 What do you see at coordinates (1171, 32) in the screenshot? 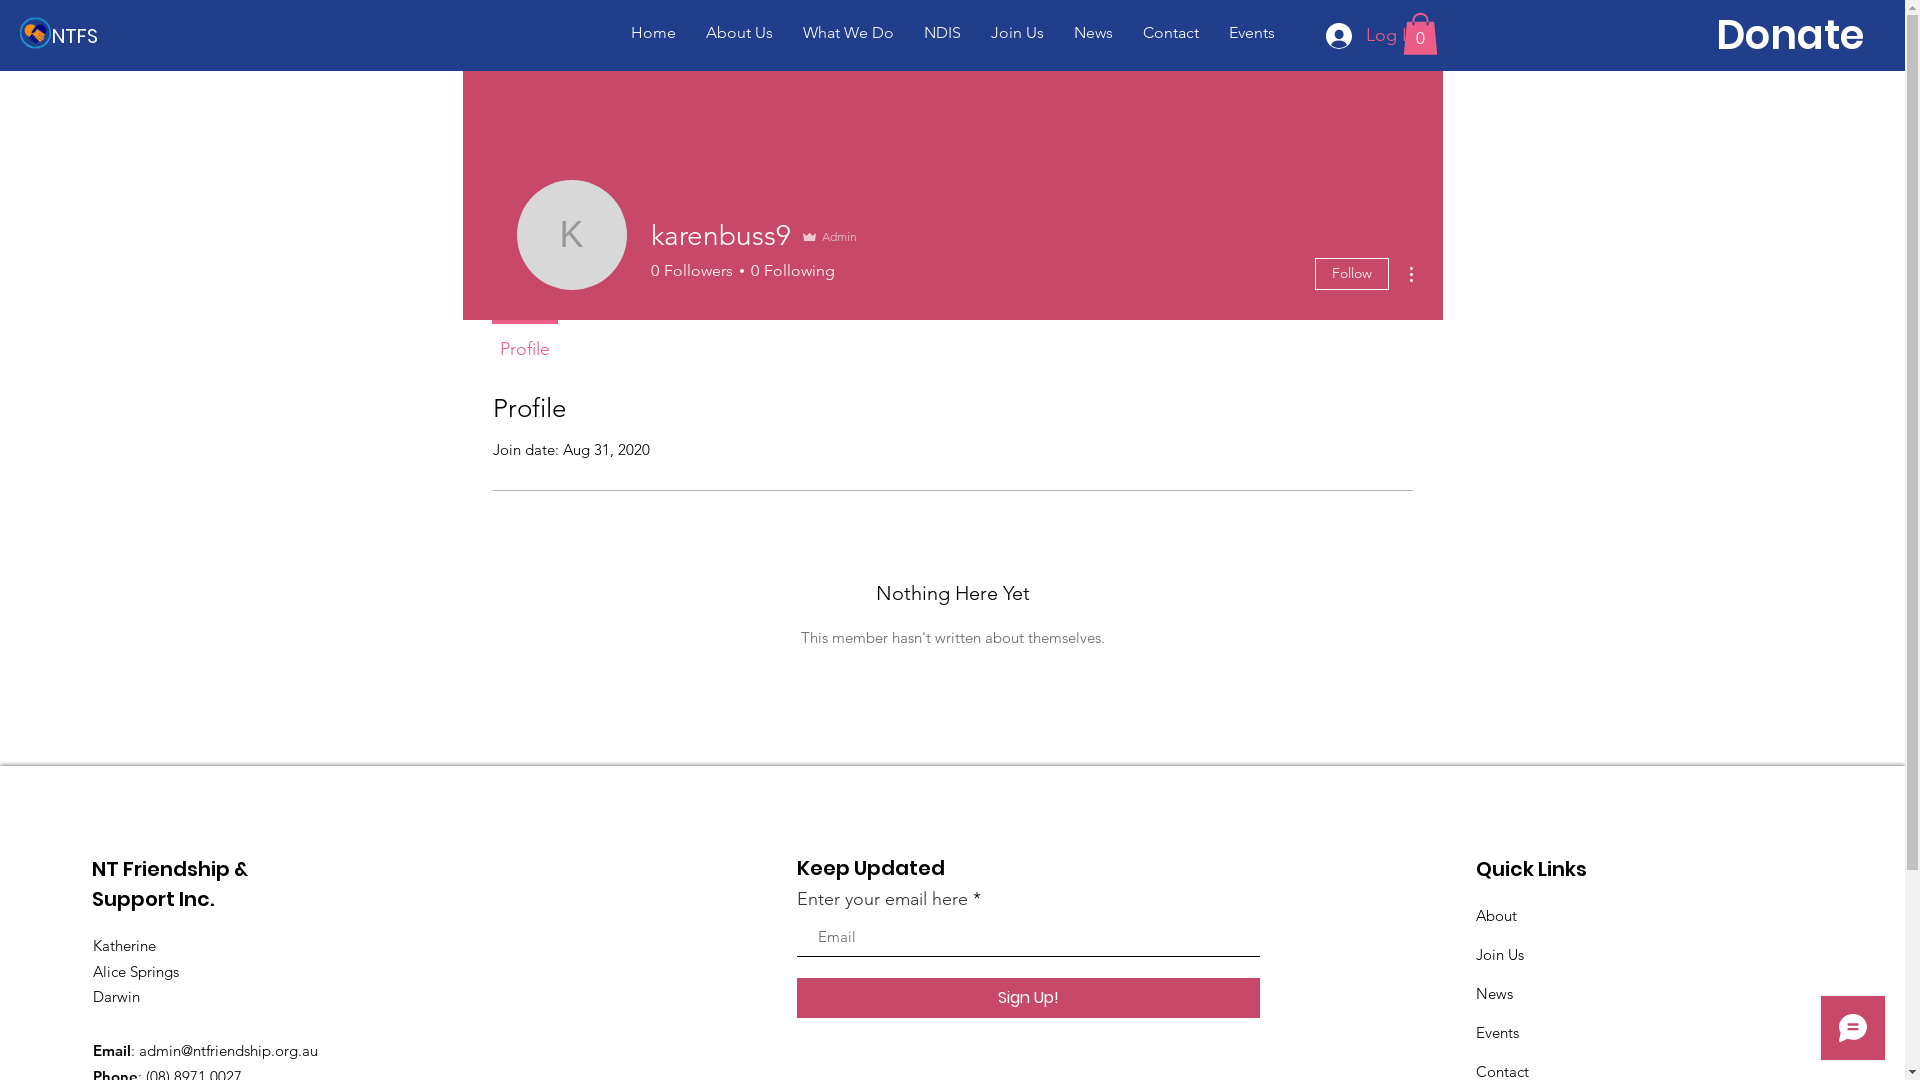
I see `Contact` at bounding box center [1171, 32].